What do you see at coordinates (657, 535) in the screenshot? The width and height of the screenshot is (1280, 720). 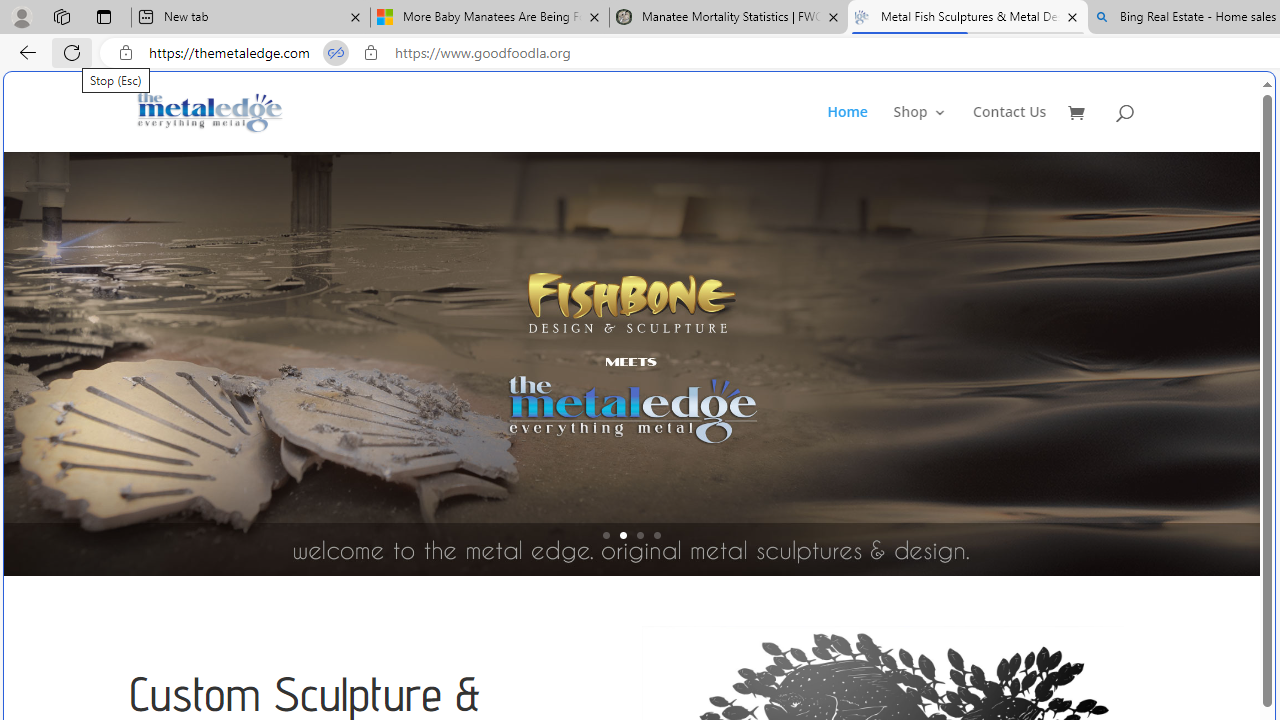 I see `4` at bounding box center [657, 535].